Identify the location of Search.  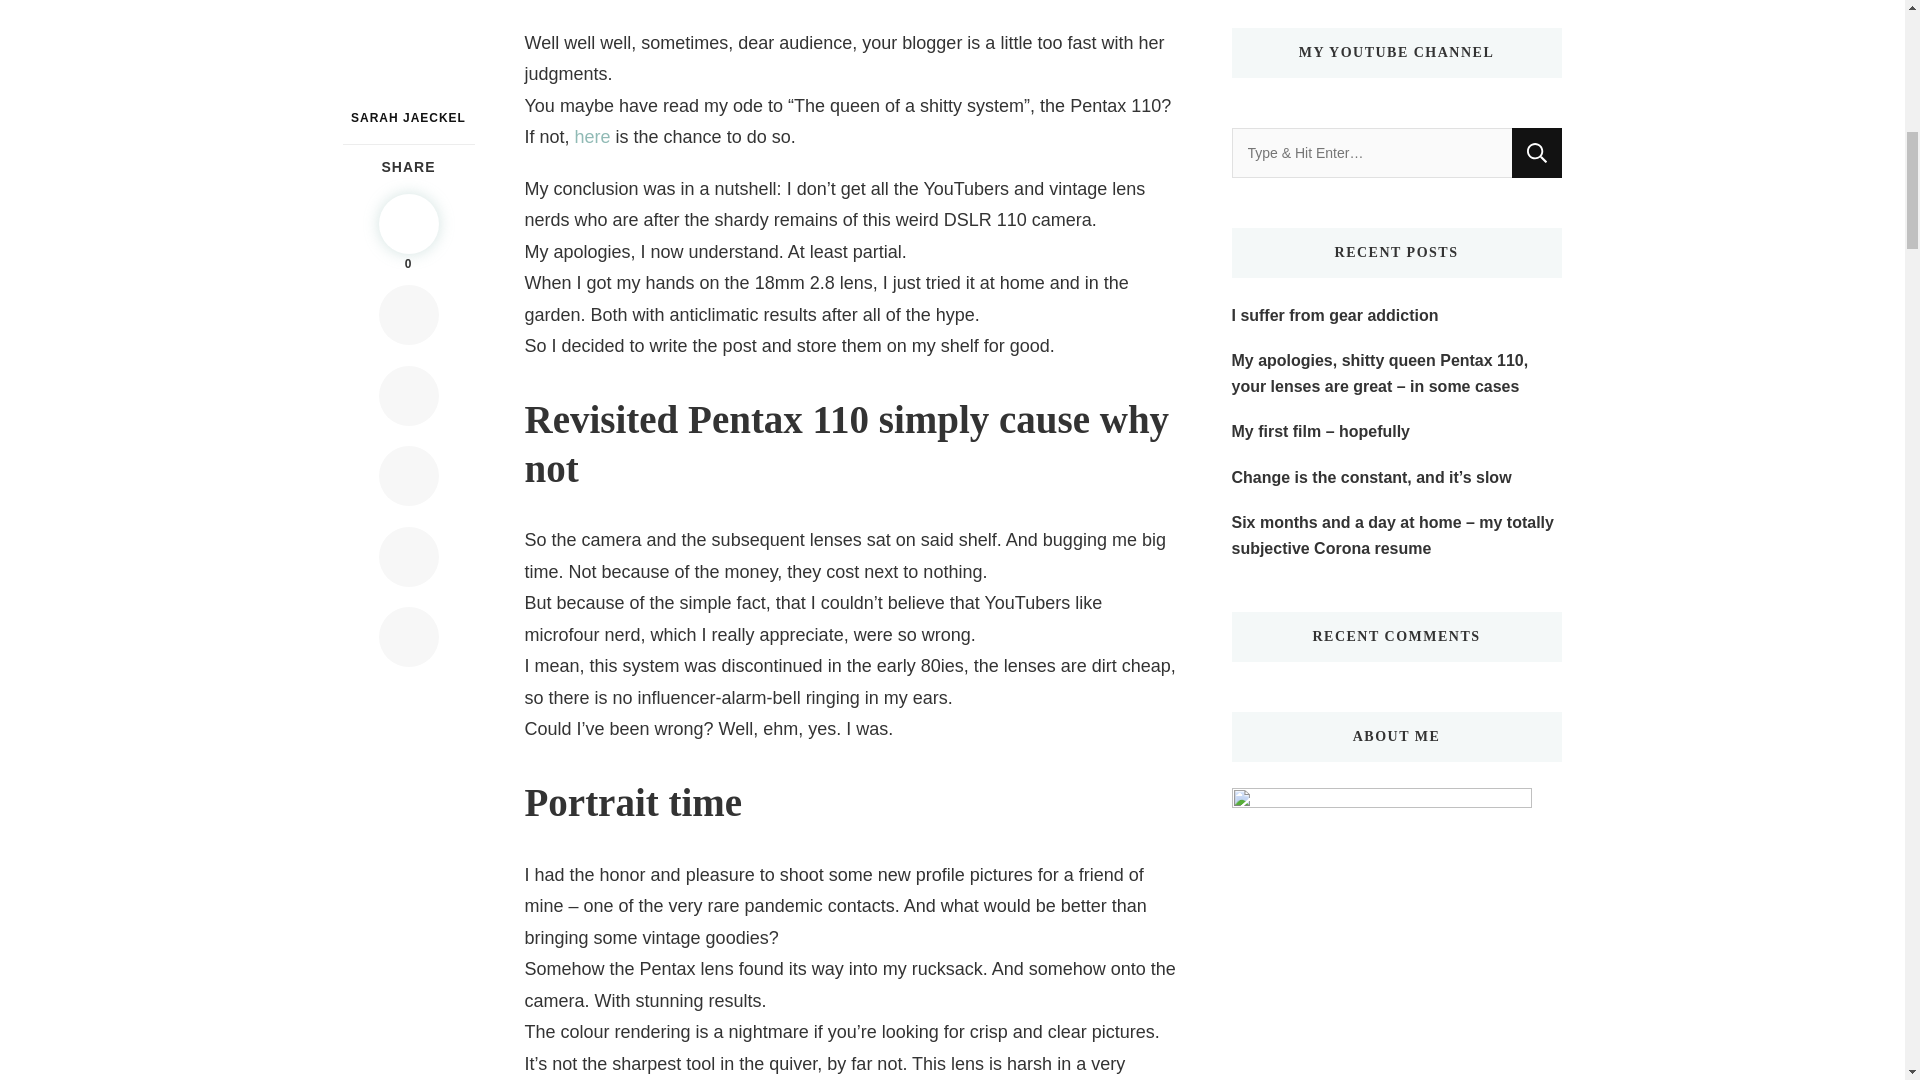
(1537, 153).